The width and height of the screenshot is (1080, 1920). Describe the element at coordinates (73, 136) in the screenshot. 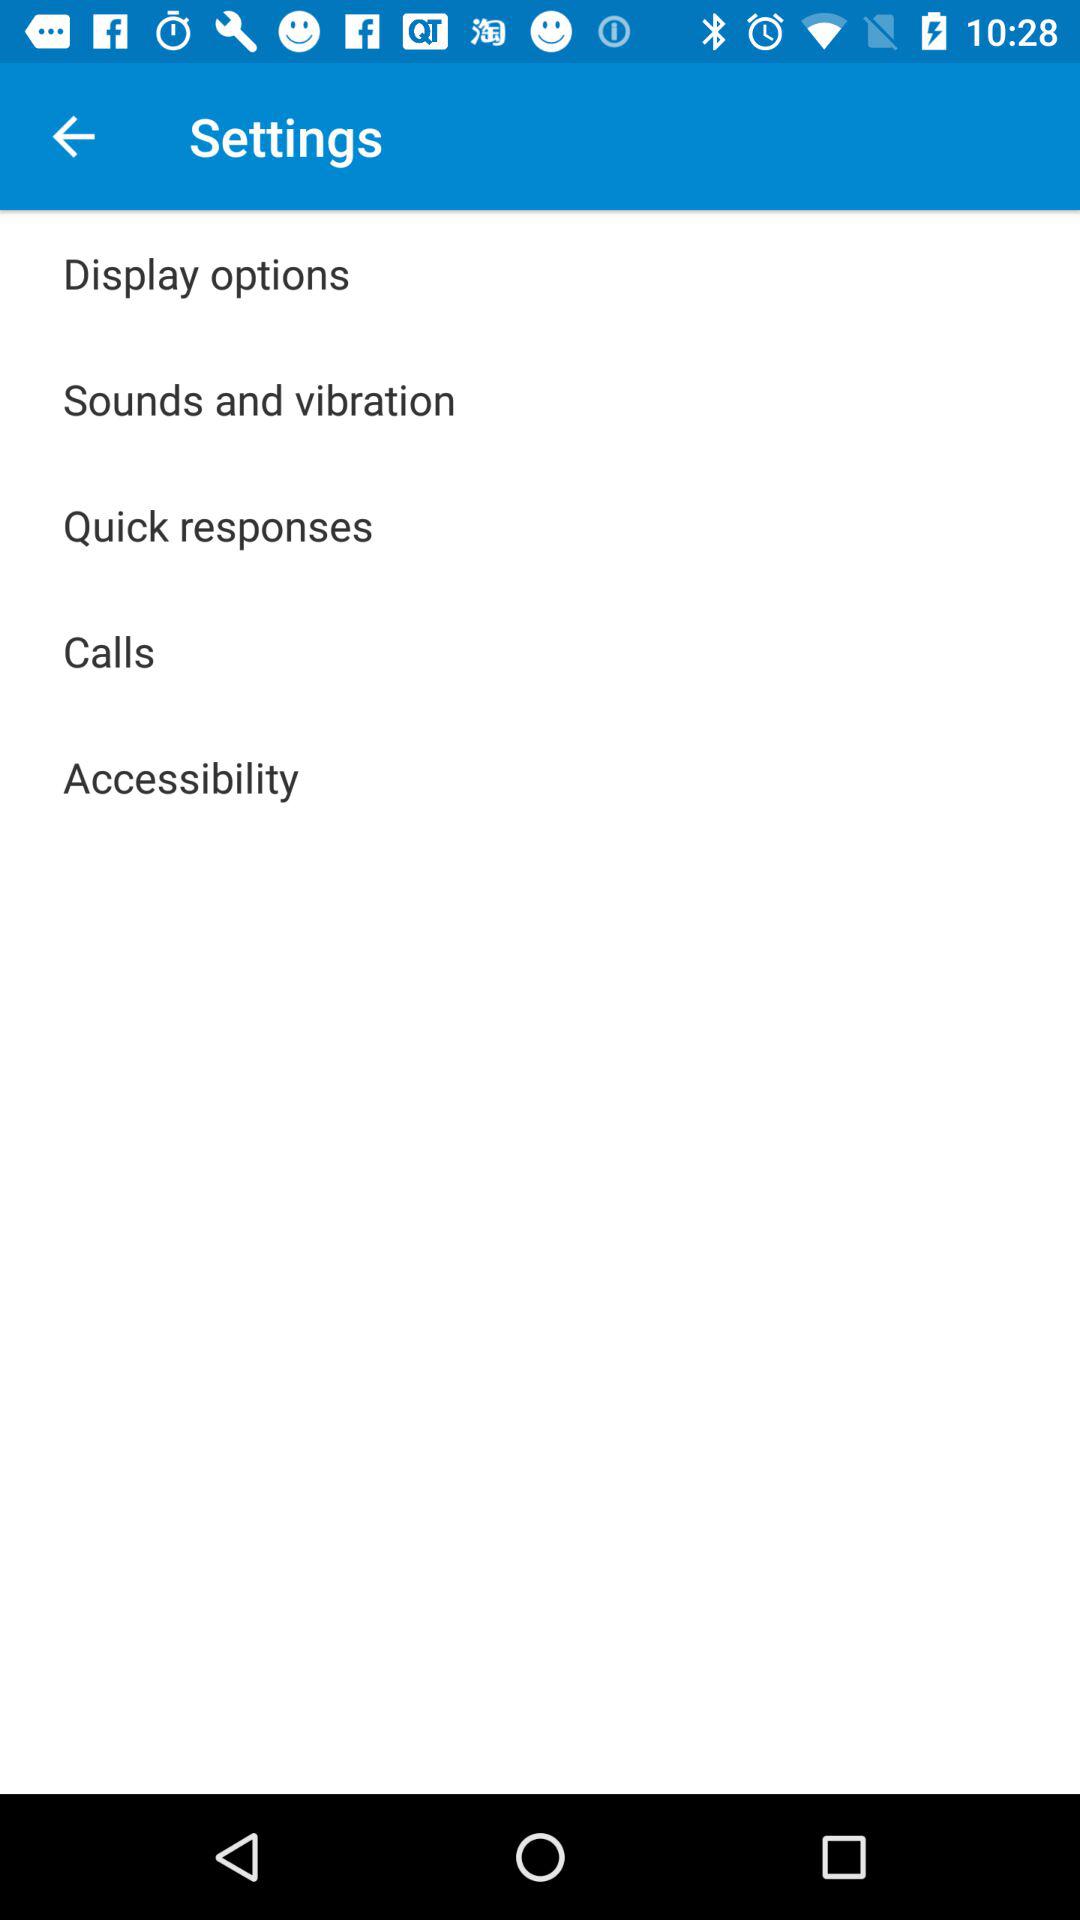

I see `turn off the icon next to the settings icon` at that location.